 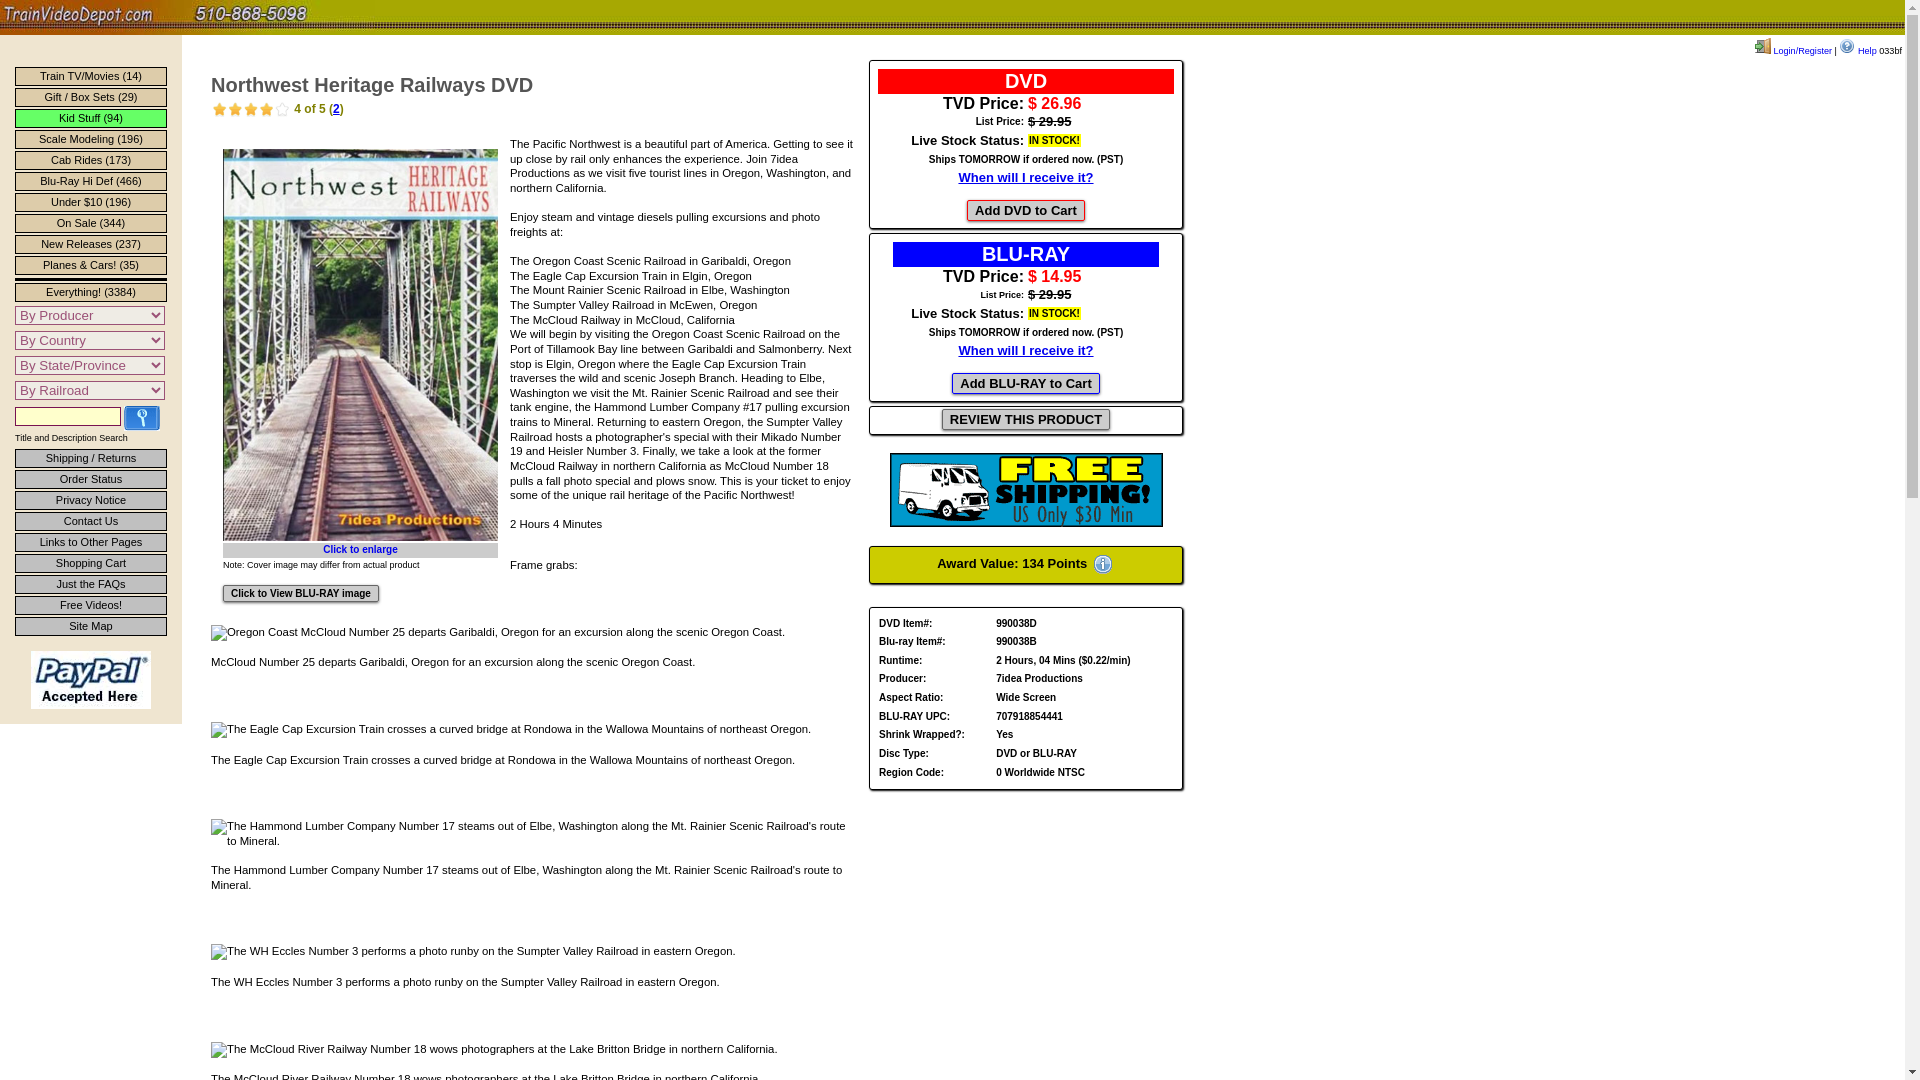 I want to click on DVD's with Cab Rides, so click(x=91, y=160).